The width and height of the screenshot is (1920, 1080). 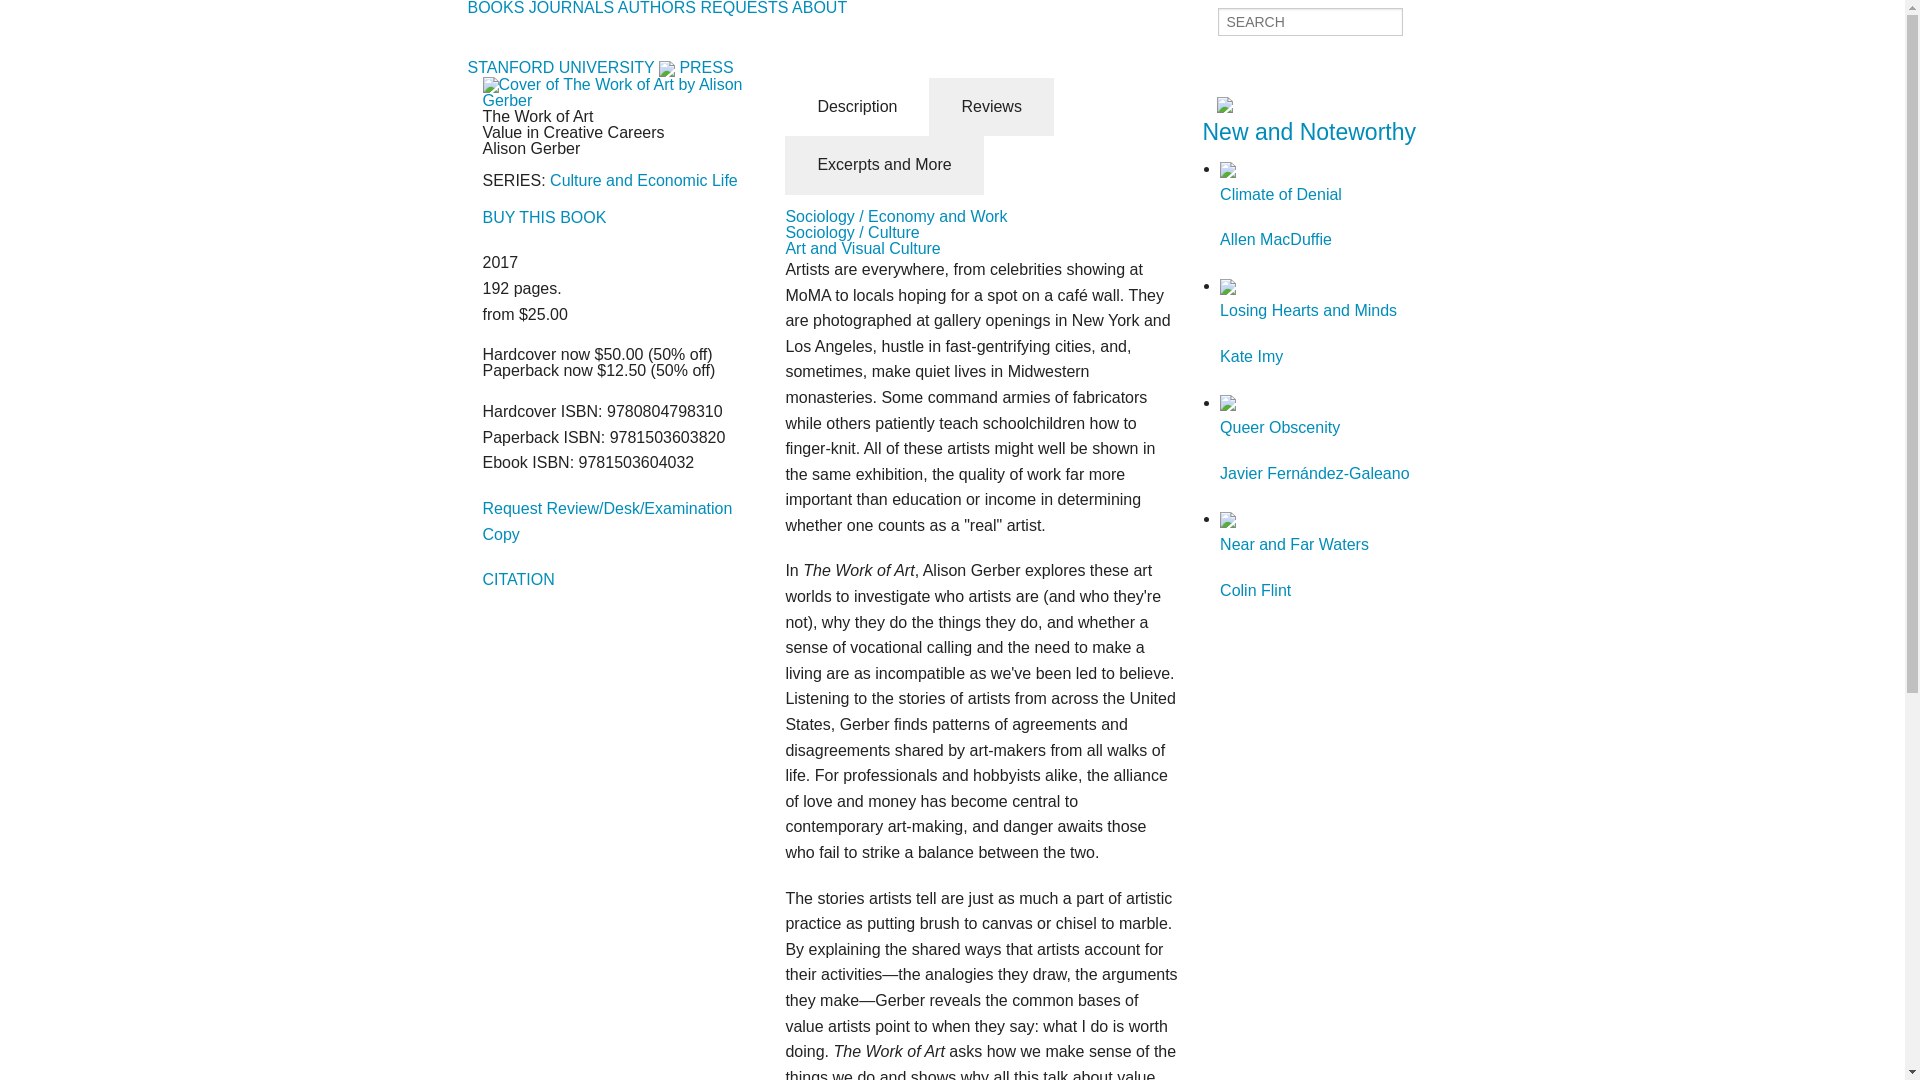 What do you see at coordinates (744, 8) in the screenshot?
I see `ABOUT` at bounding box center [744, 8].